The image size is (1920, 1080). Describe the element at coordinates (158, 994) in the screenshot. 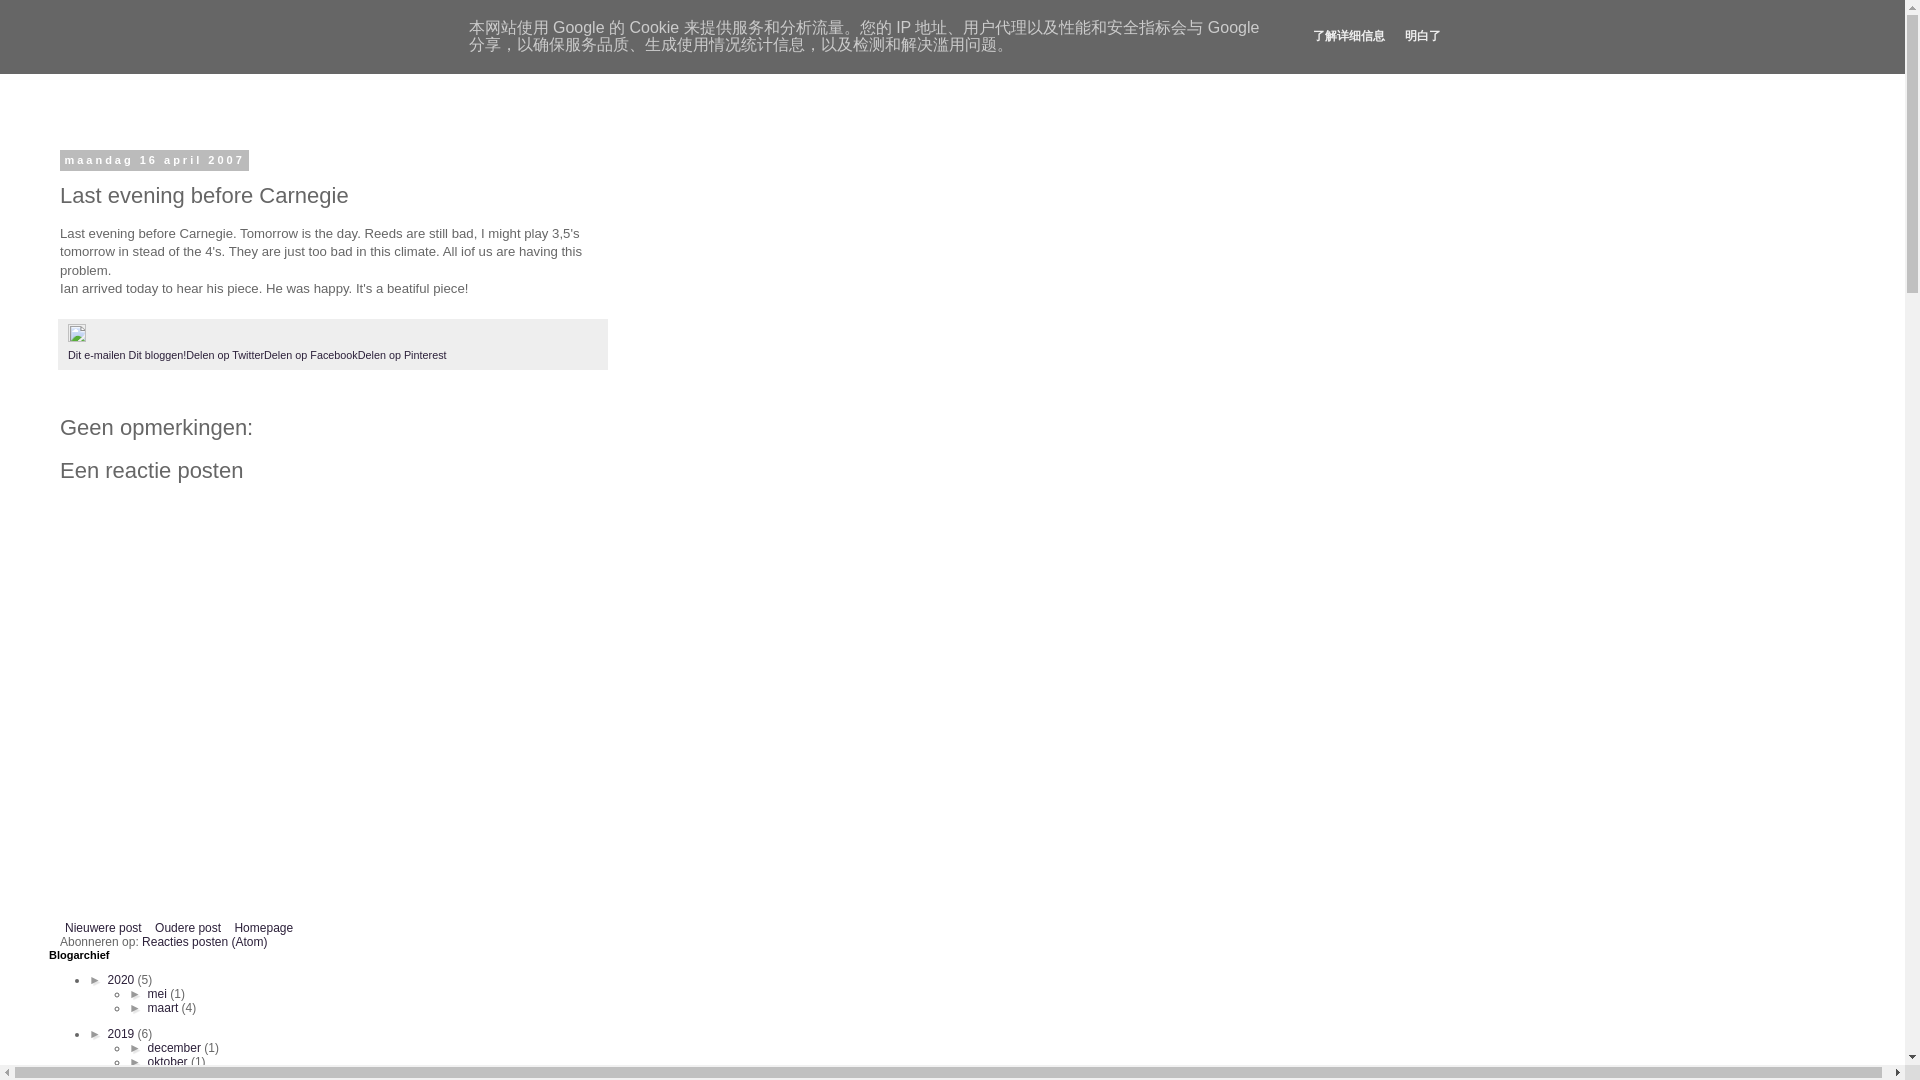

I see `Delen op Facebook` at that location.